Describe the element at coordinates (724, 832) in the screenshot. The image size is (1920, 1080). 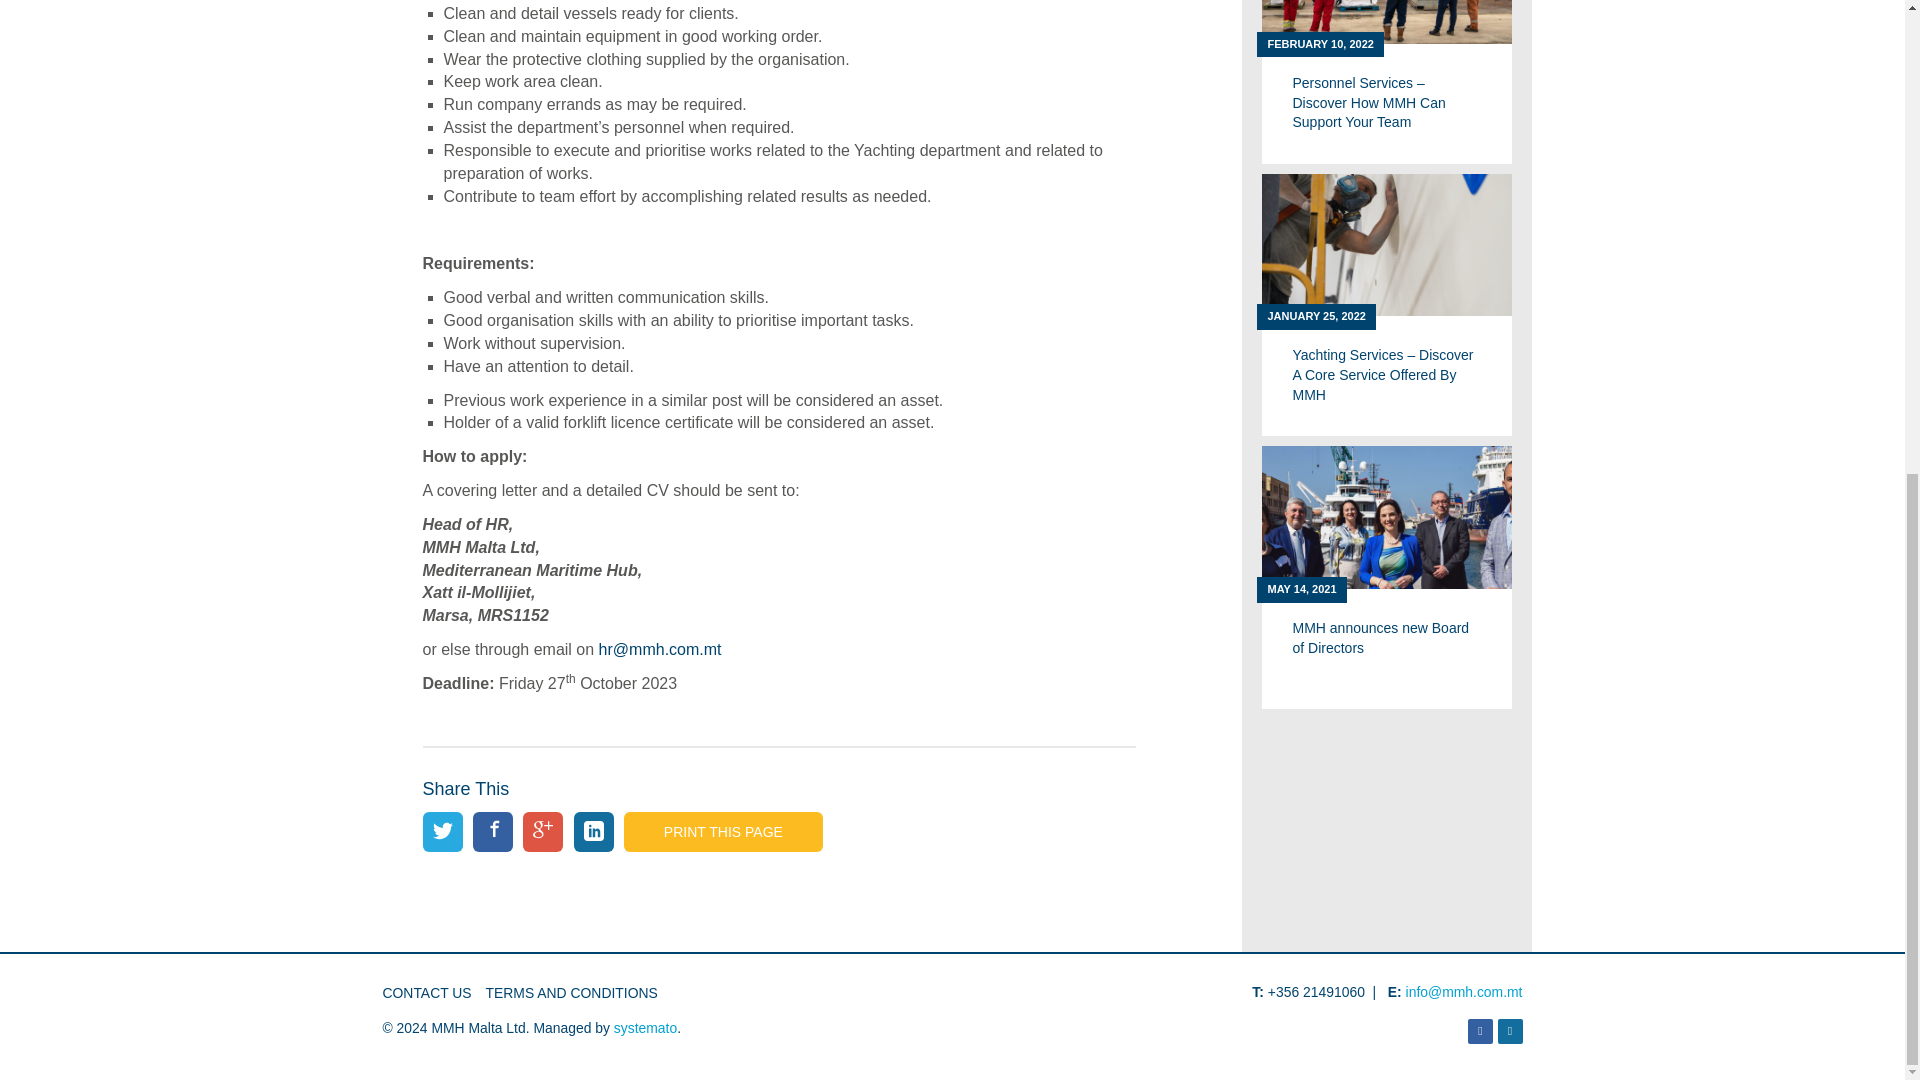
I see `CONTACT US` at that location.